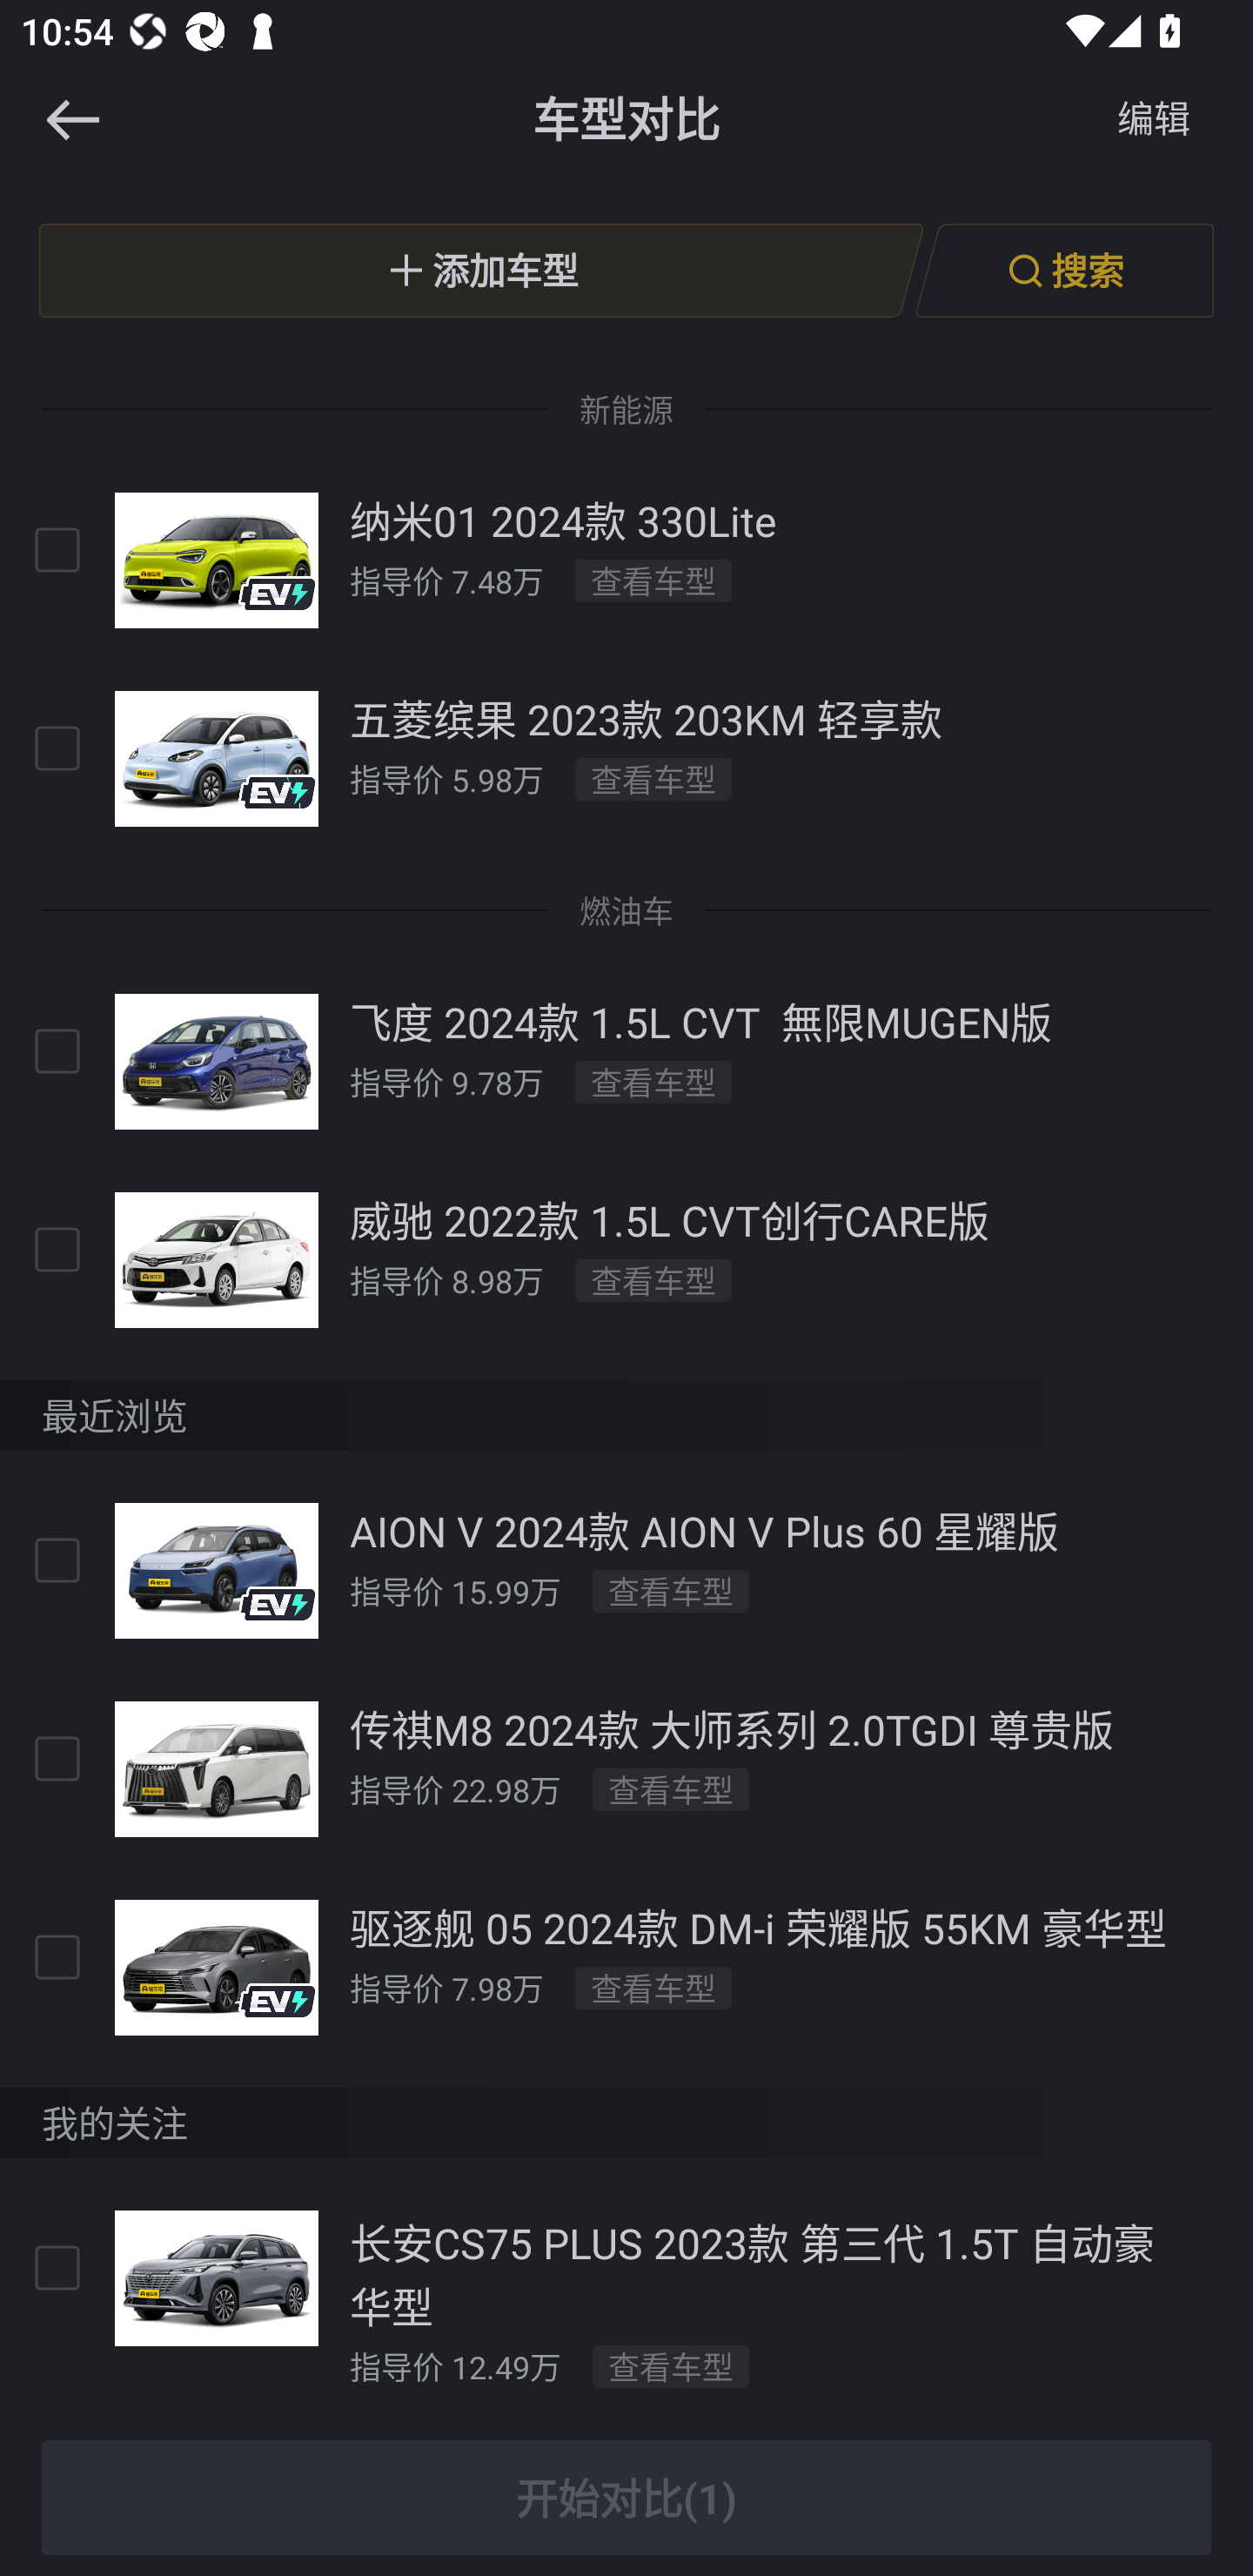  What do you see at coordinates (1064, 270) in the screenshot?
I see ` 搜索` at bounding box center [1064, 270].